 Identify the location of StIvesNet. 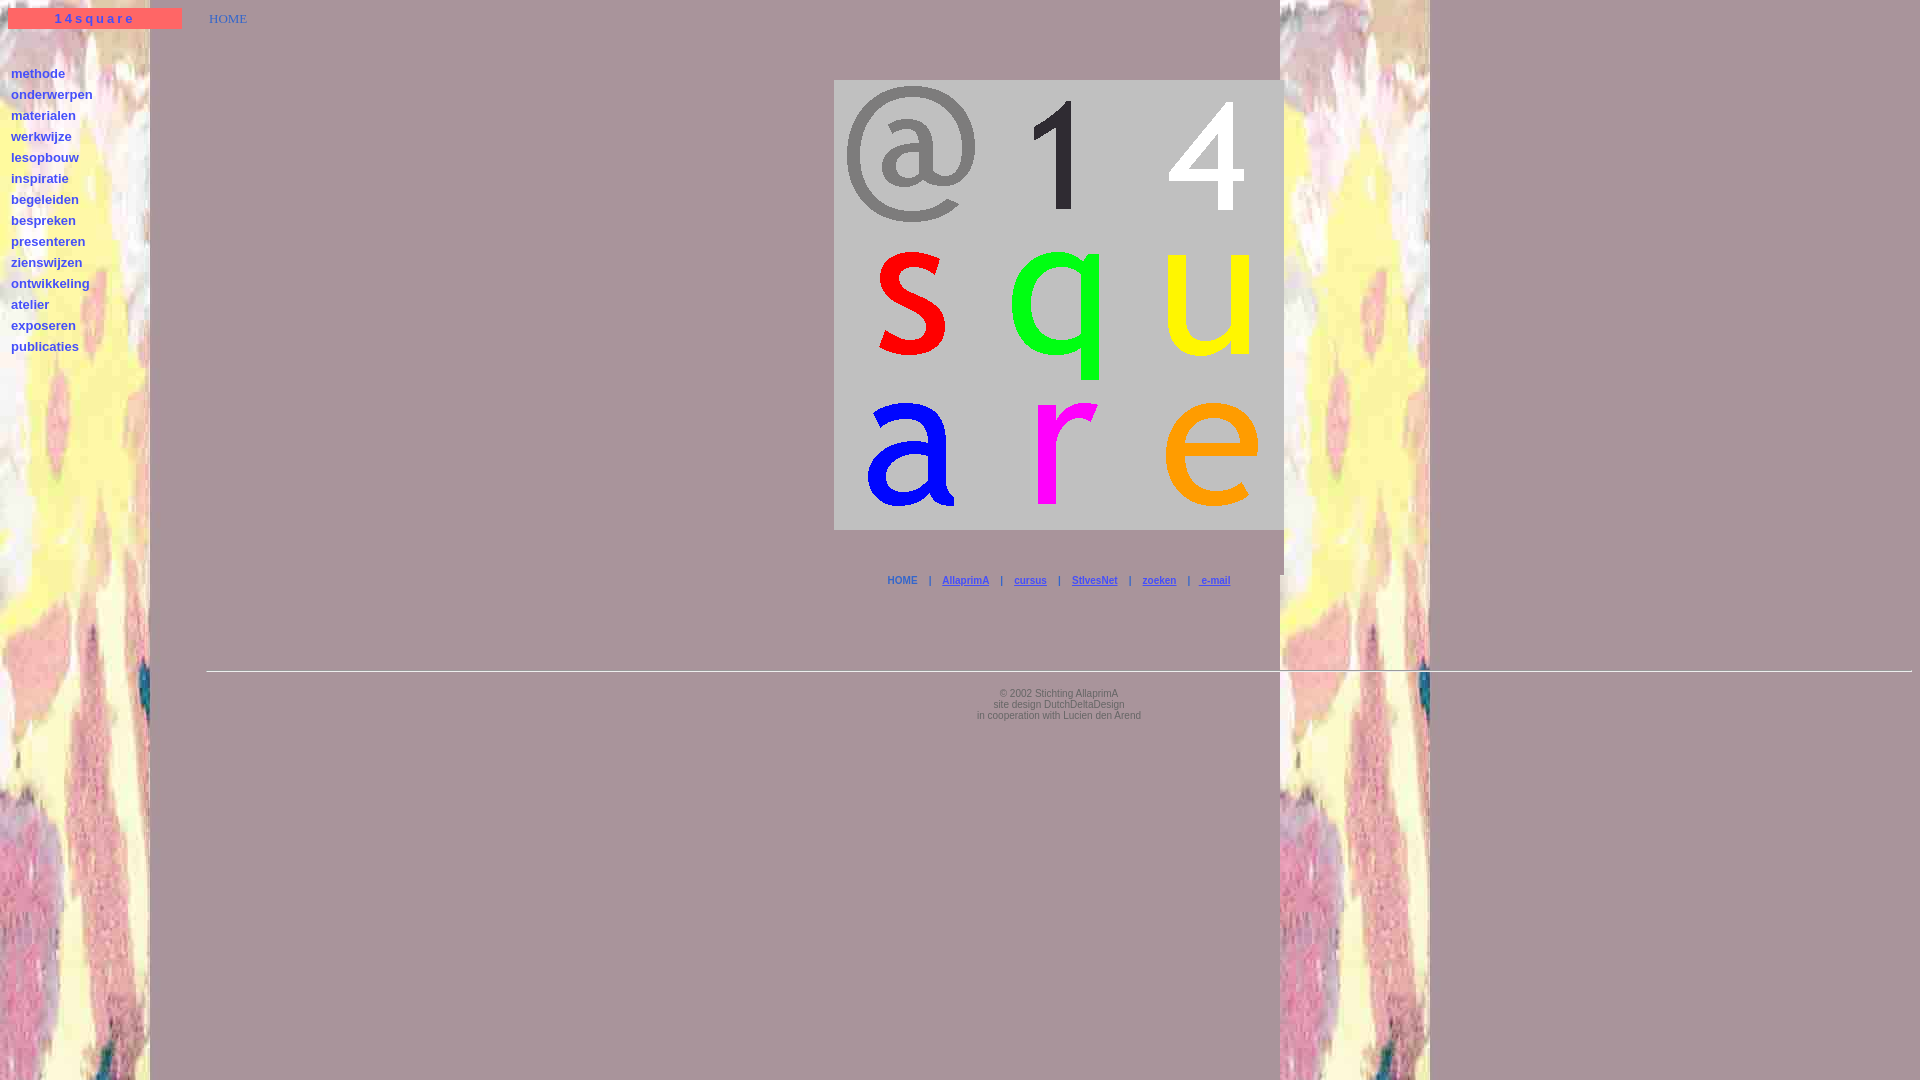
(1095, 580).